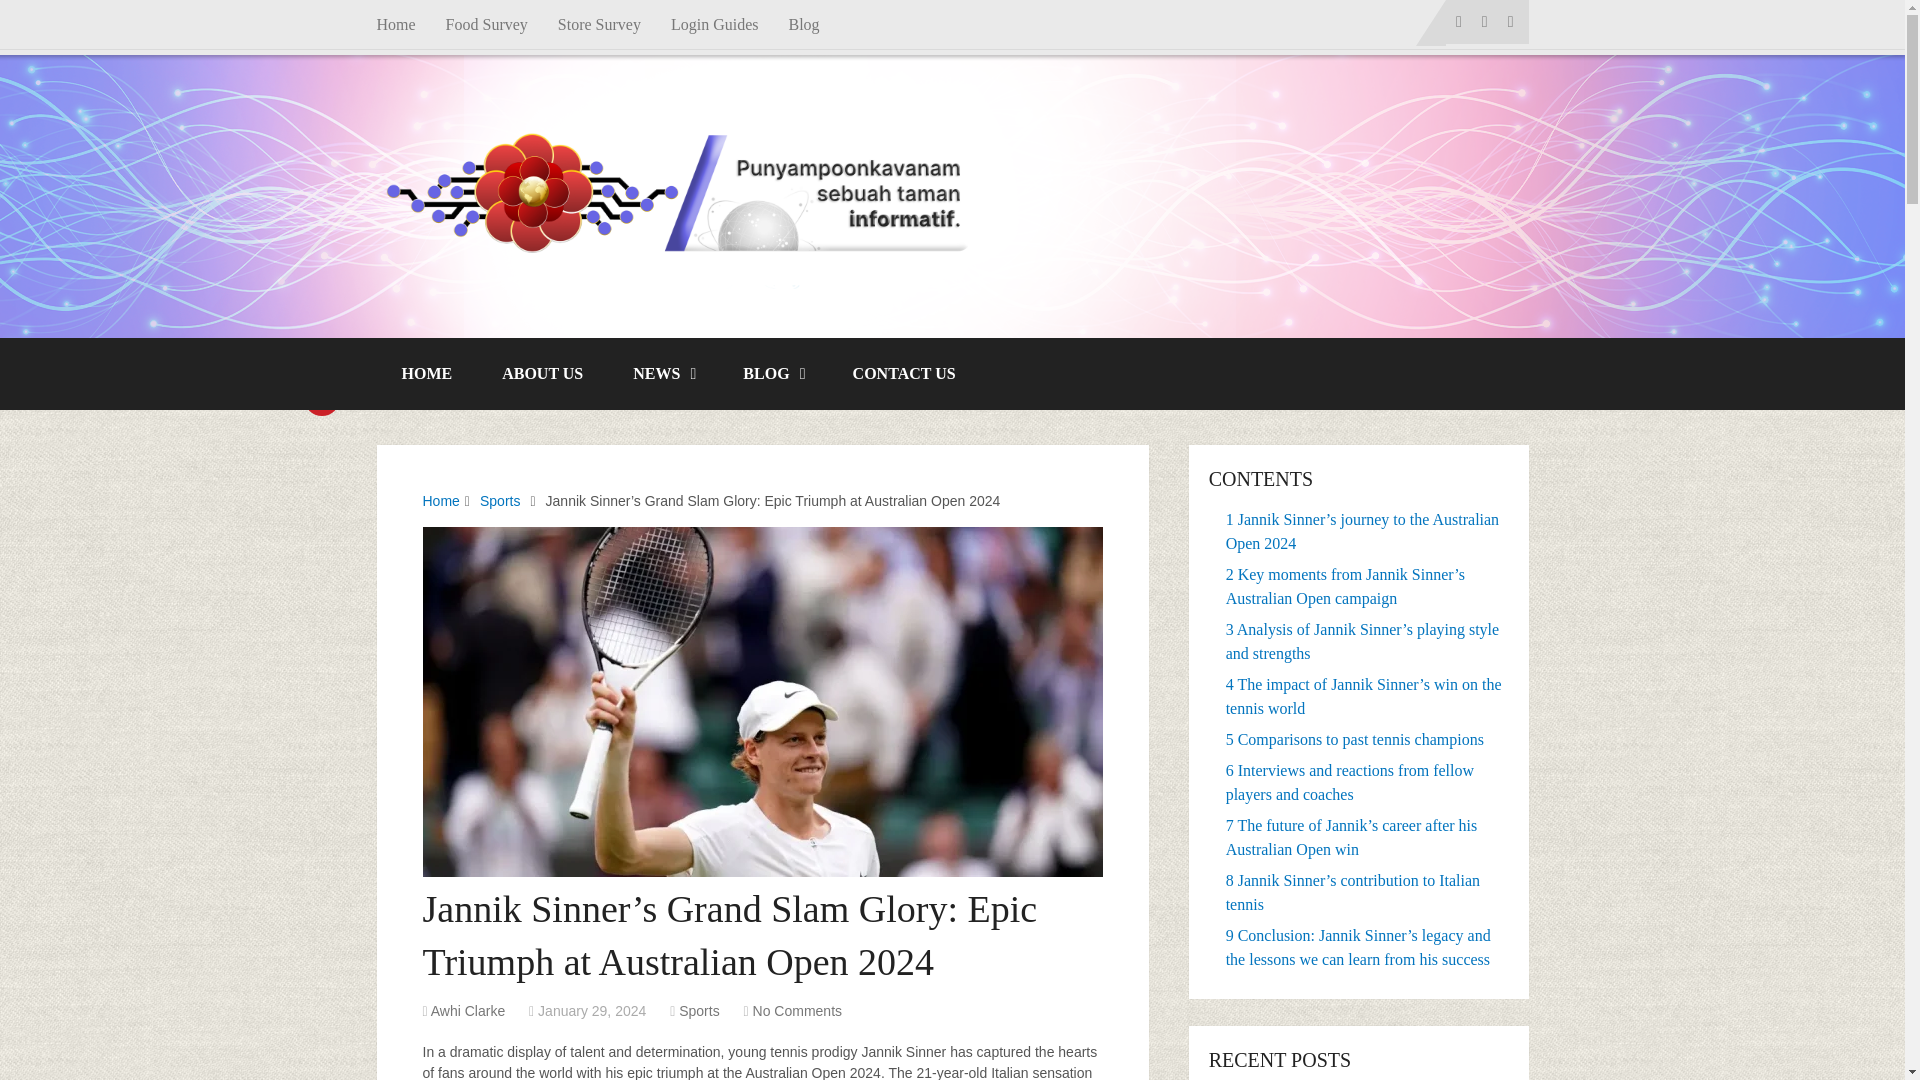 The height and width of the screenshot is (1080, 1920). What do you see at coordinates (714, 24) in the screenshot?
I see `Login Guides` at bounding box center [714, 24].